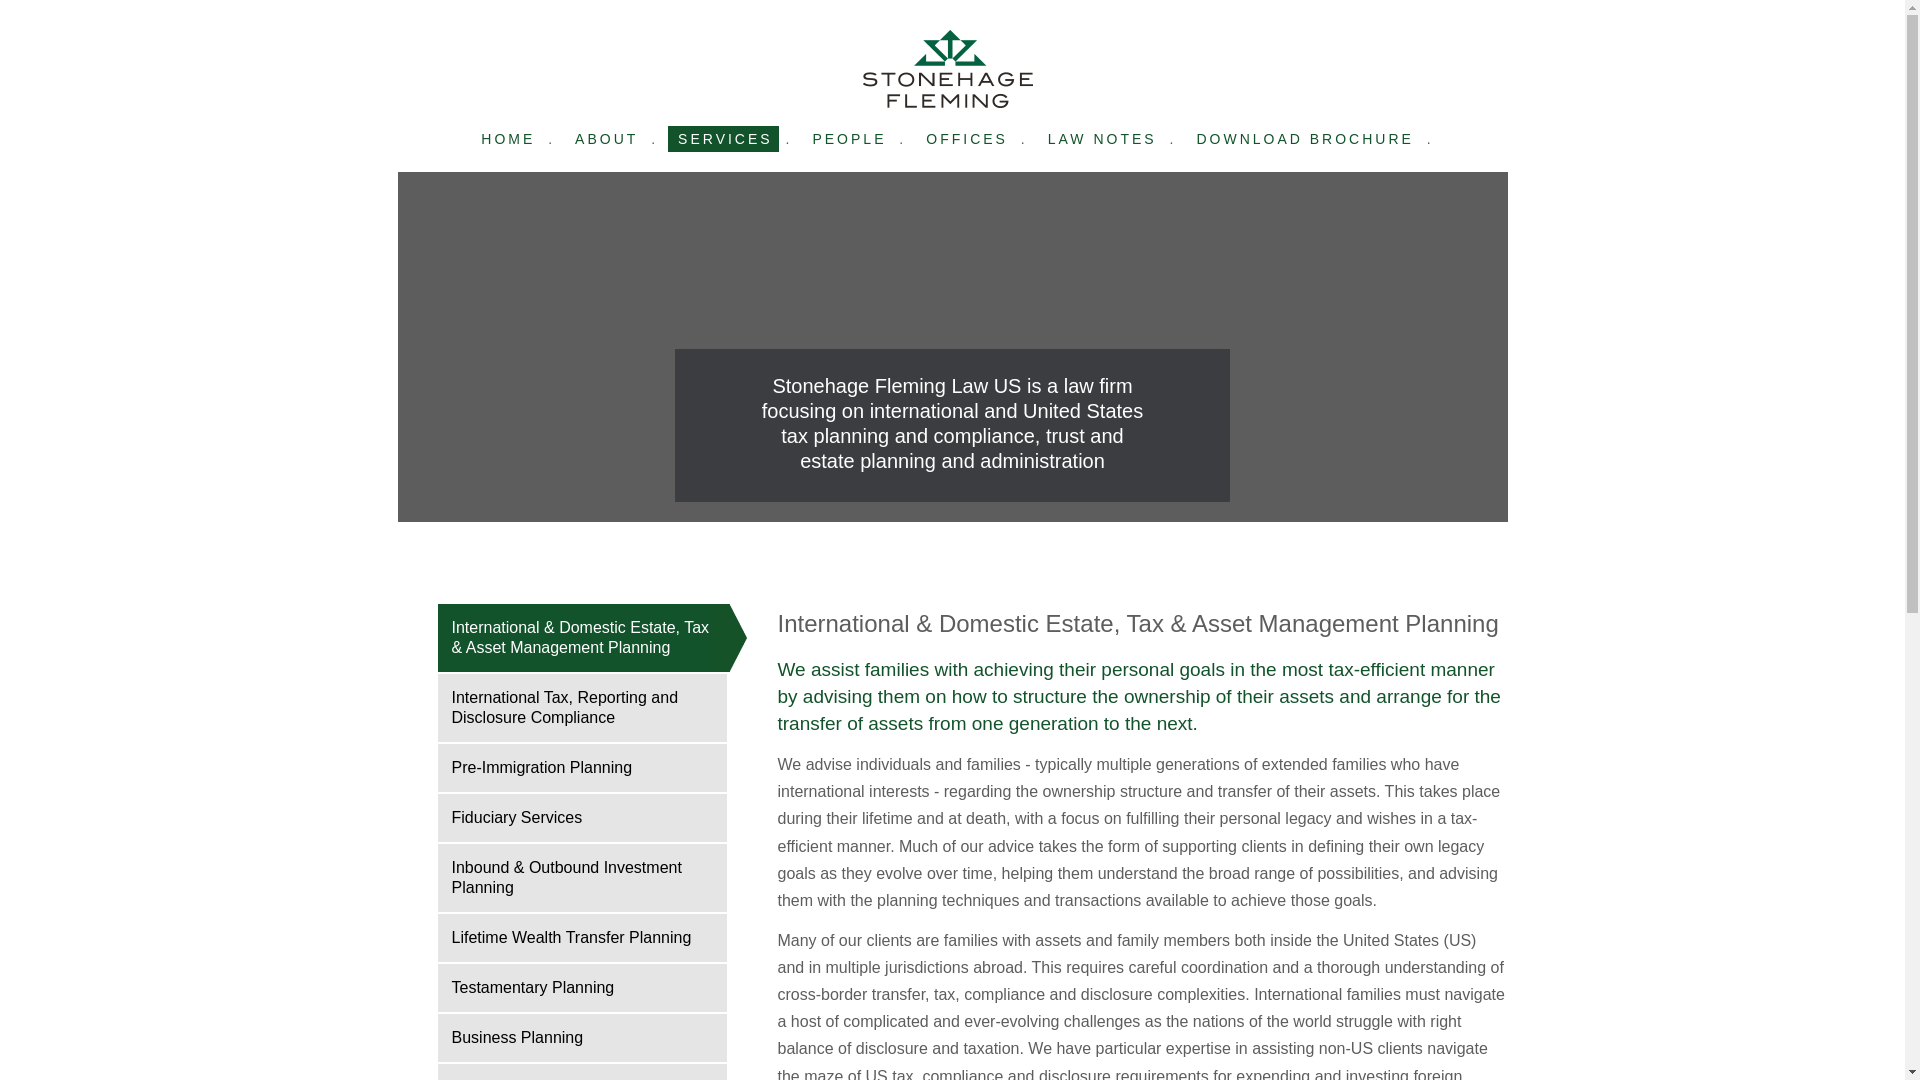 The image size is (1920, 1080). What do you see at coordinates (582, 768) in the screenshot?
I see `Pre-Immigration Planning` at bounding box center [582, 768].